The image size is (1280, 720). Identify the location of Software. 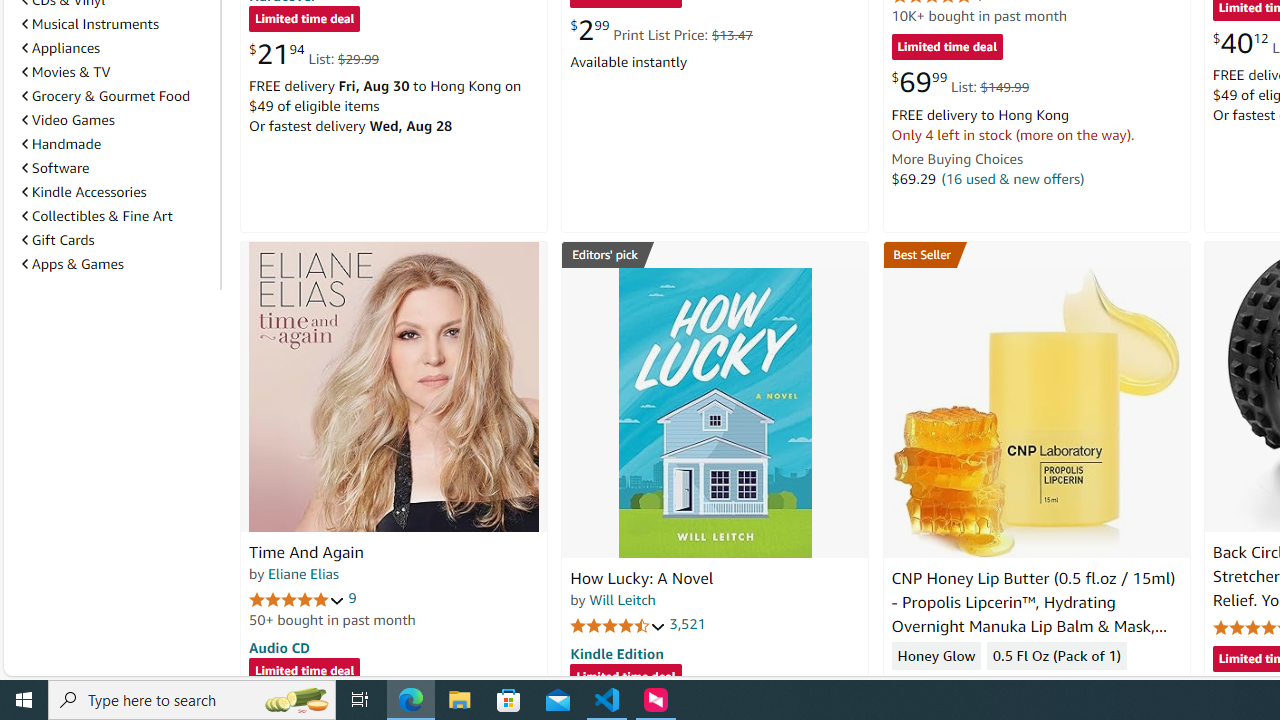
(117, 167).